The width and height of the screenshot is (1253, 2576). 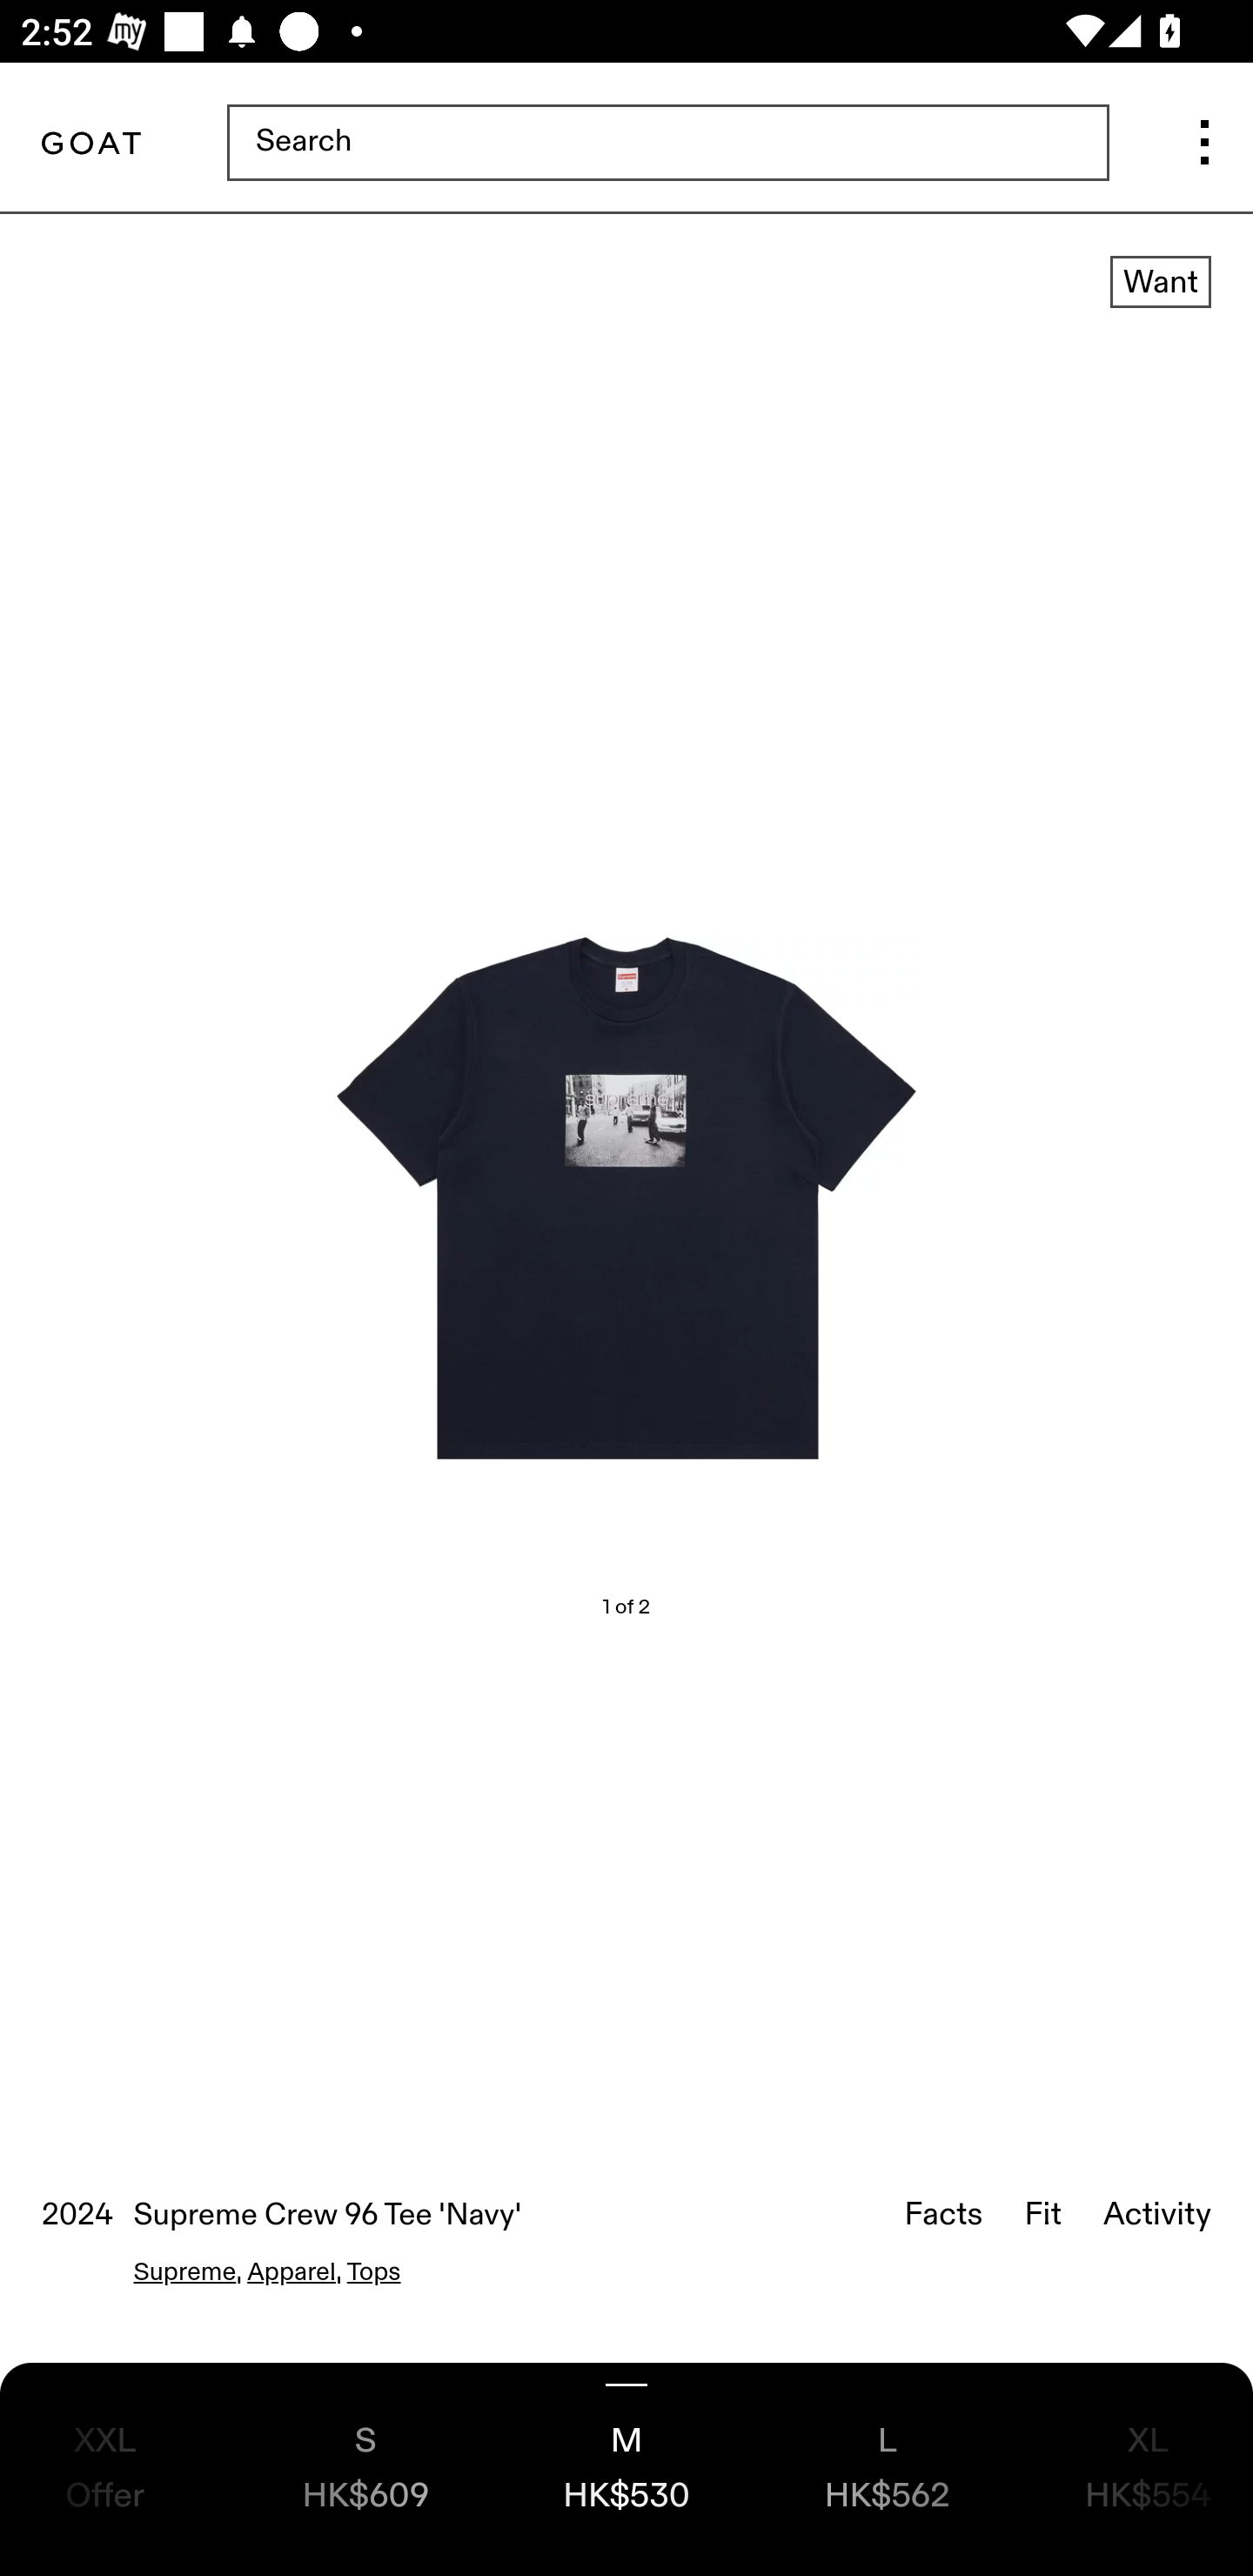 I want to click on Tops, so click(x=373, y=2274).